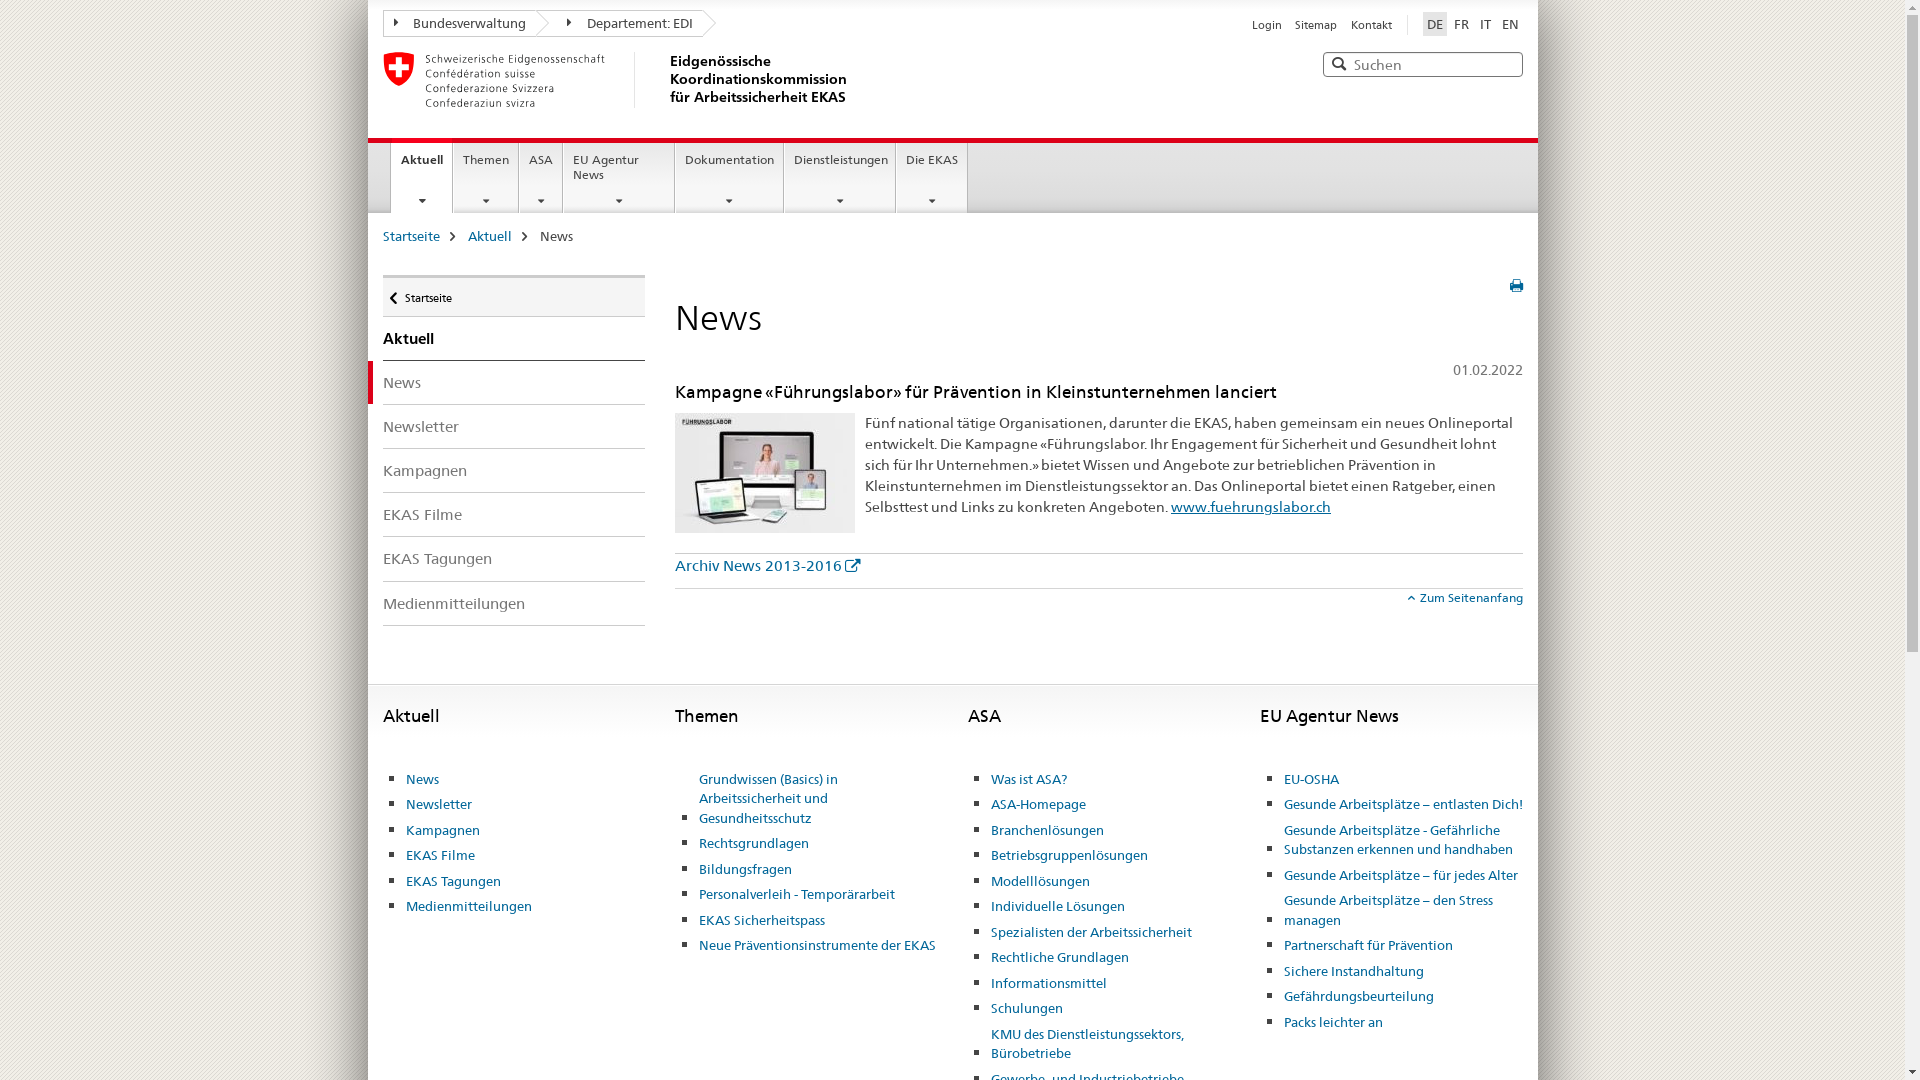 This screenshot has width=1920, height=1080. I want to click on Kontakt, so click(1370, 25).